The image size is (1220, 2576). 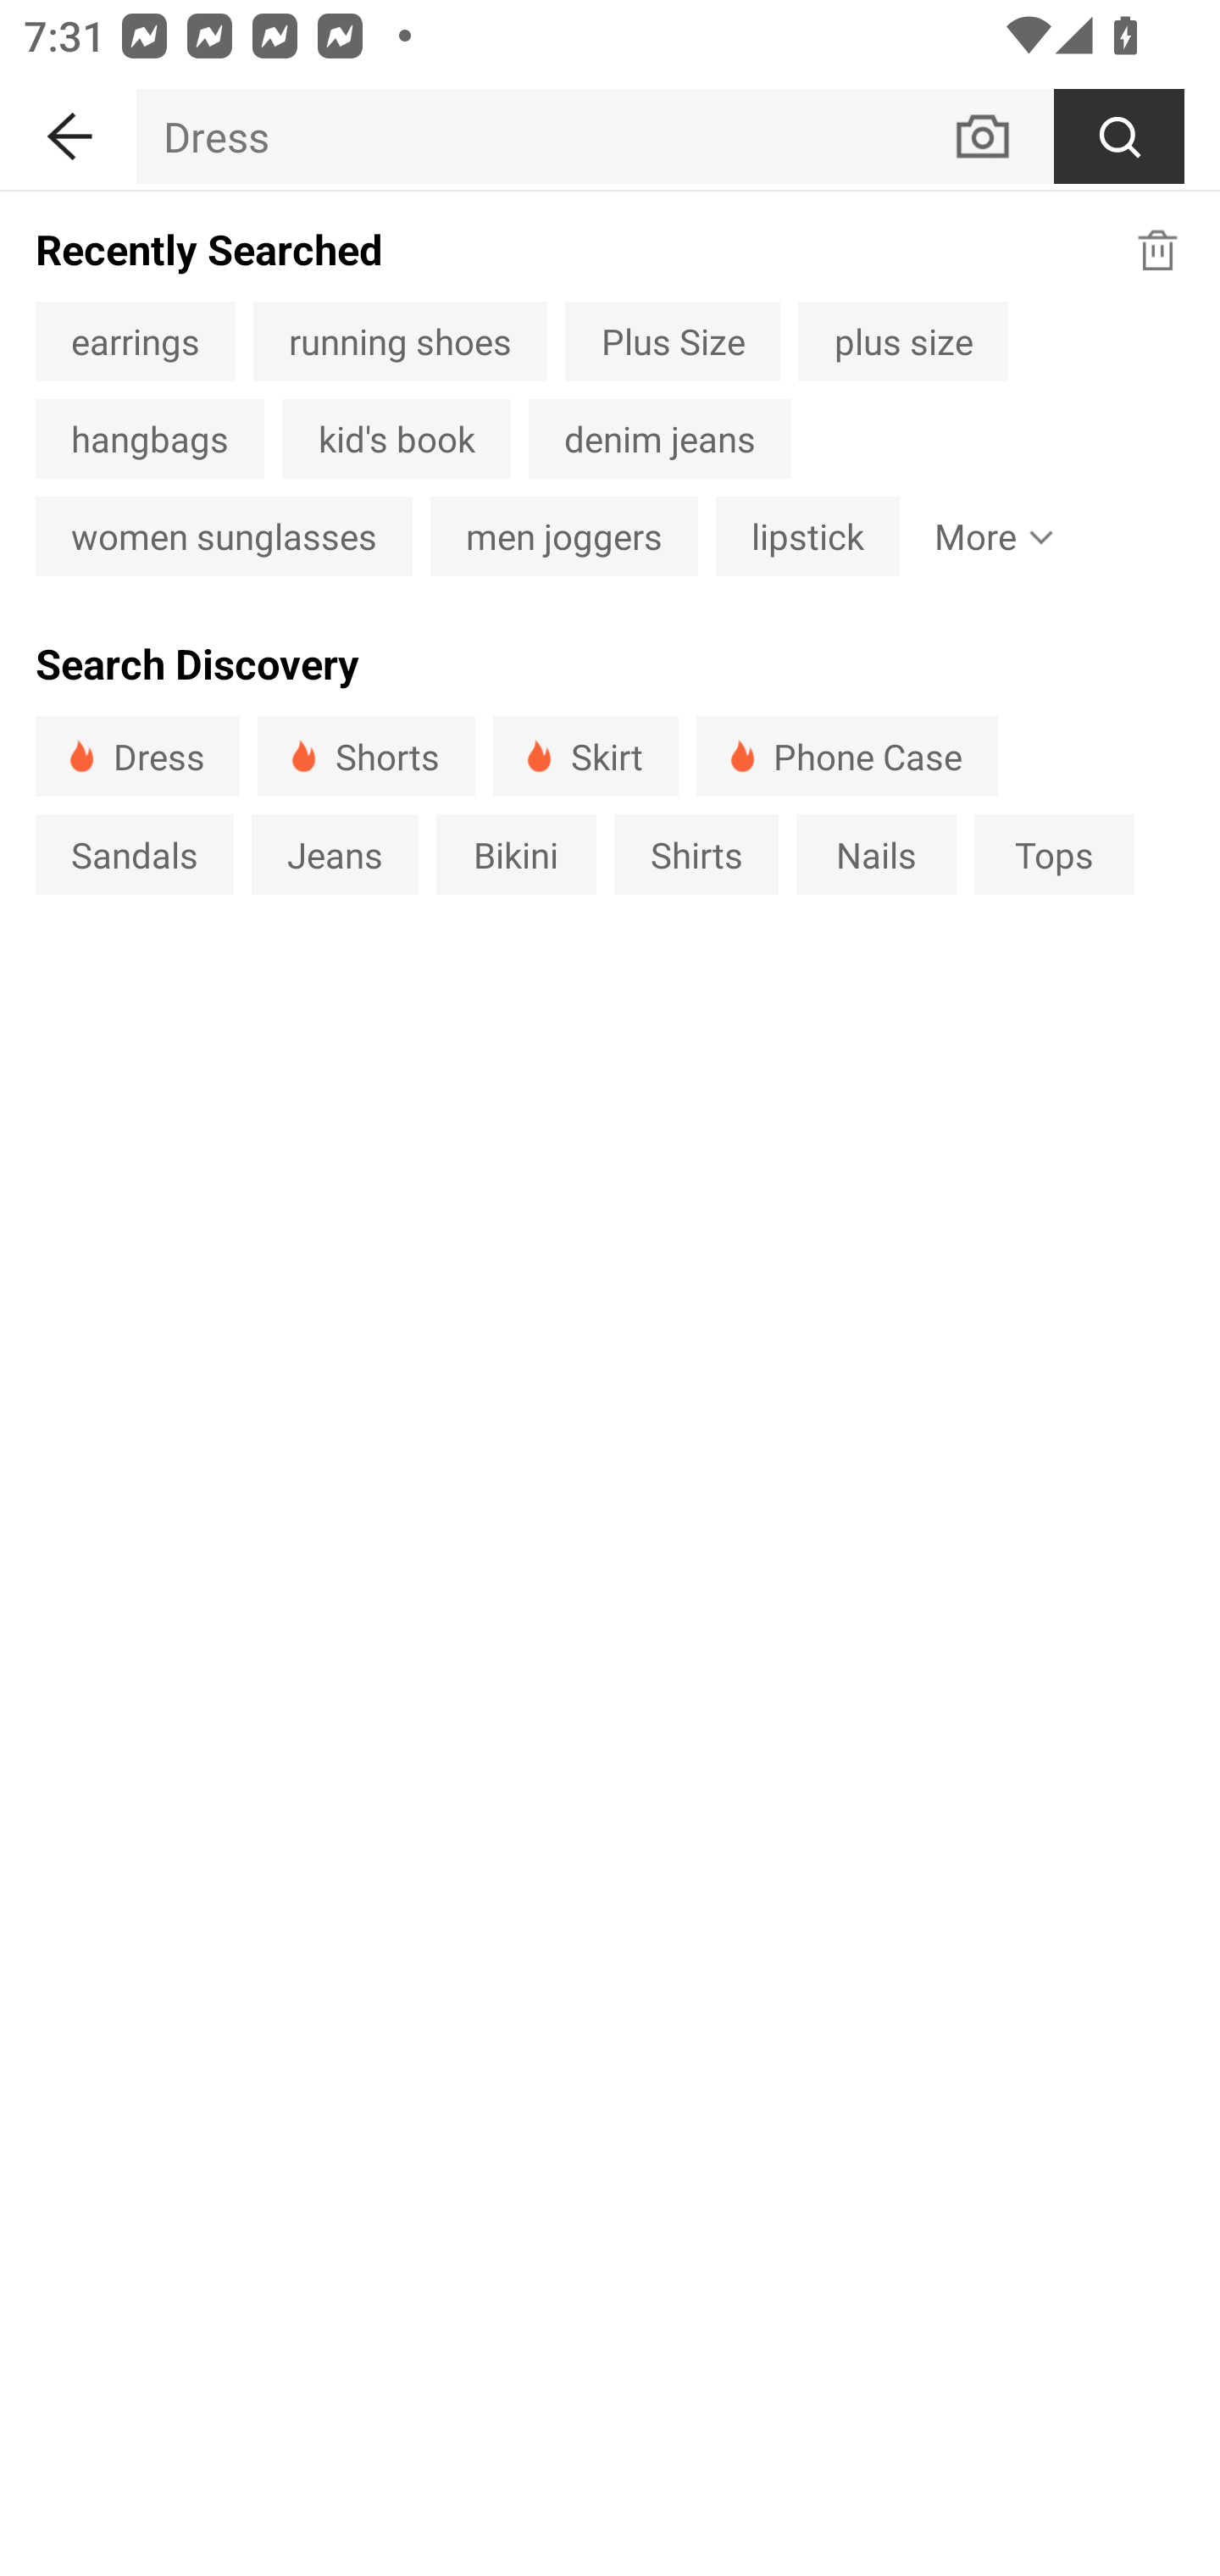 What do you see at coordinates (149, 439) in the screenshot?
I see `hangbags` at bounding box center [149, 439].